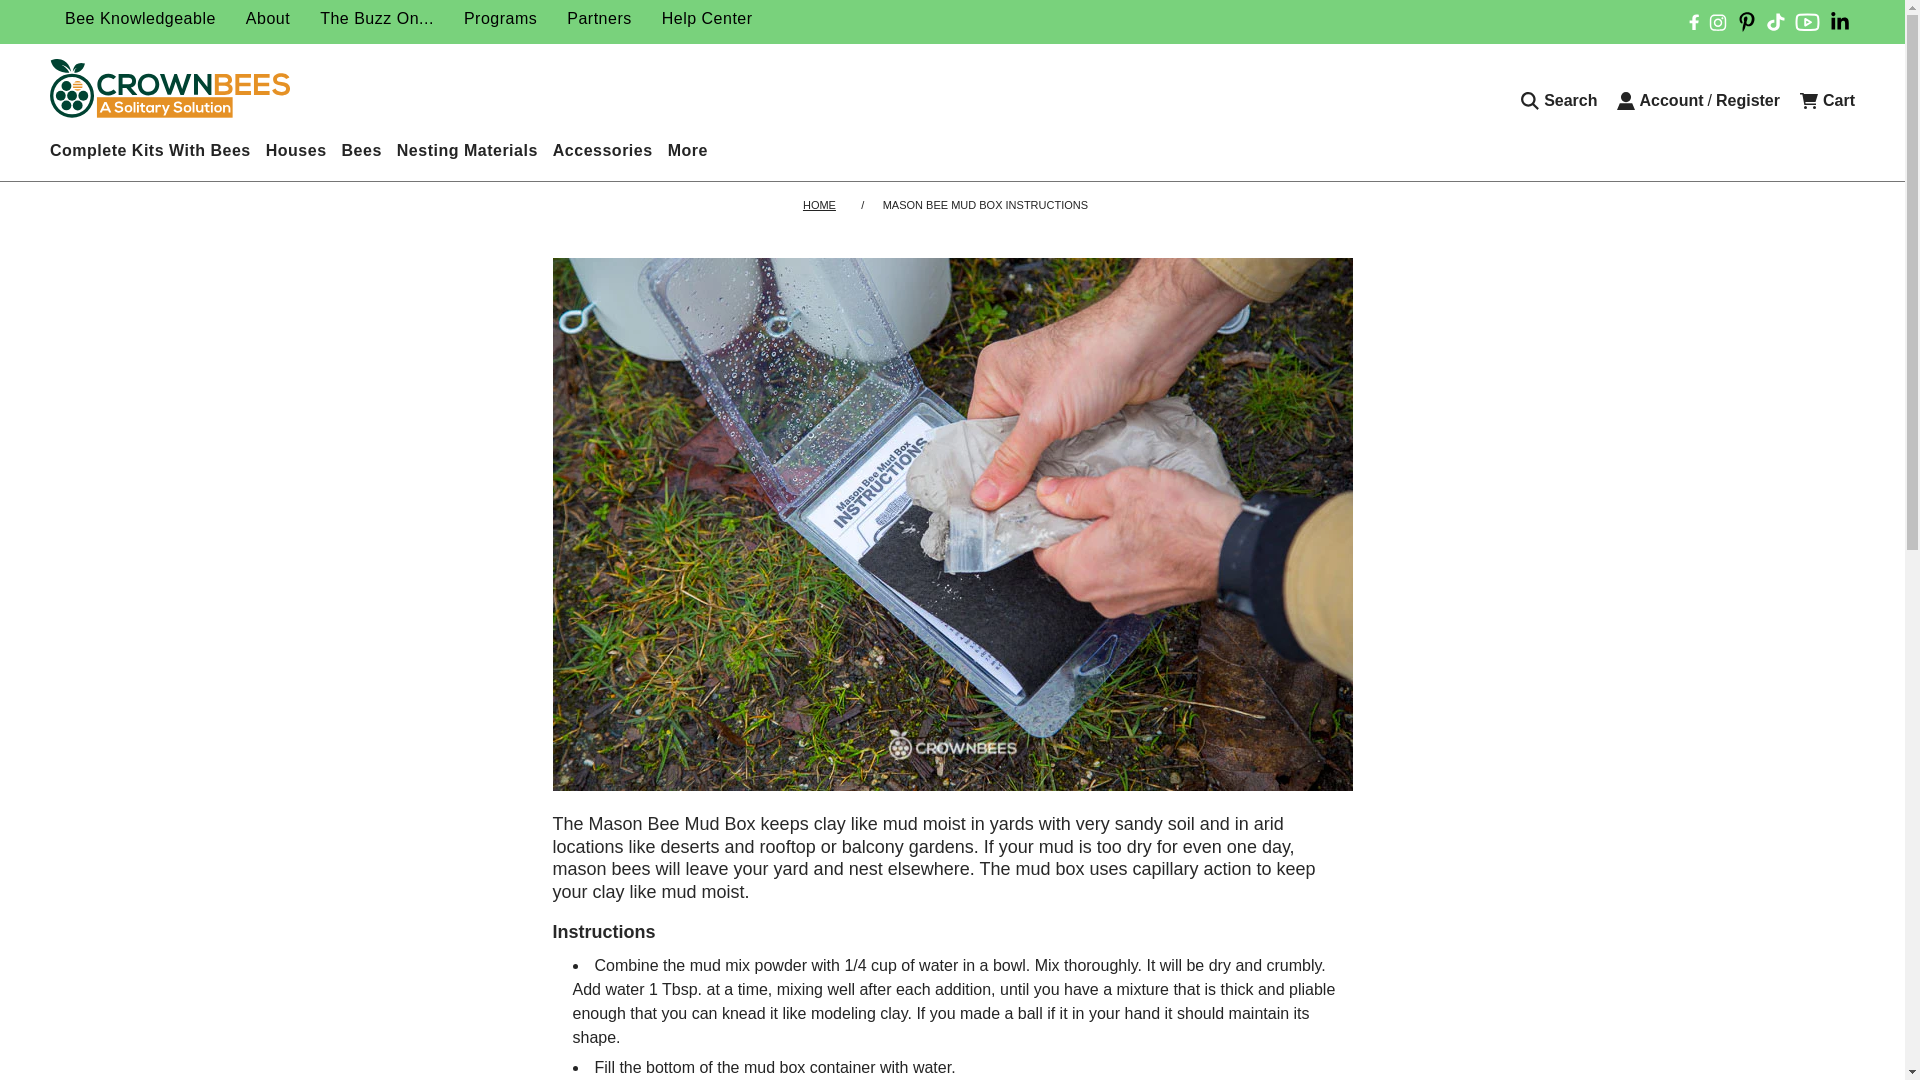 The height and width of the screenshot is (1080, 1920). Describe the element at coordinates (598, 18) in the screenshot. I see `Partners` at that location.